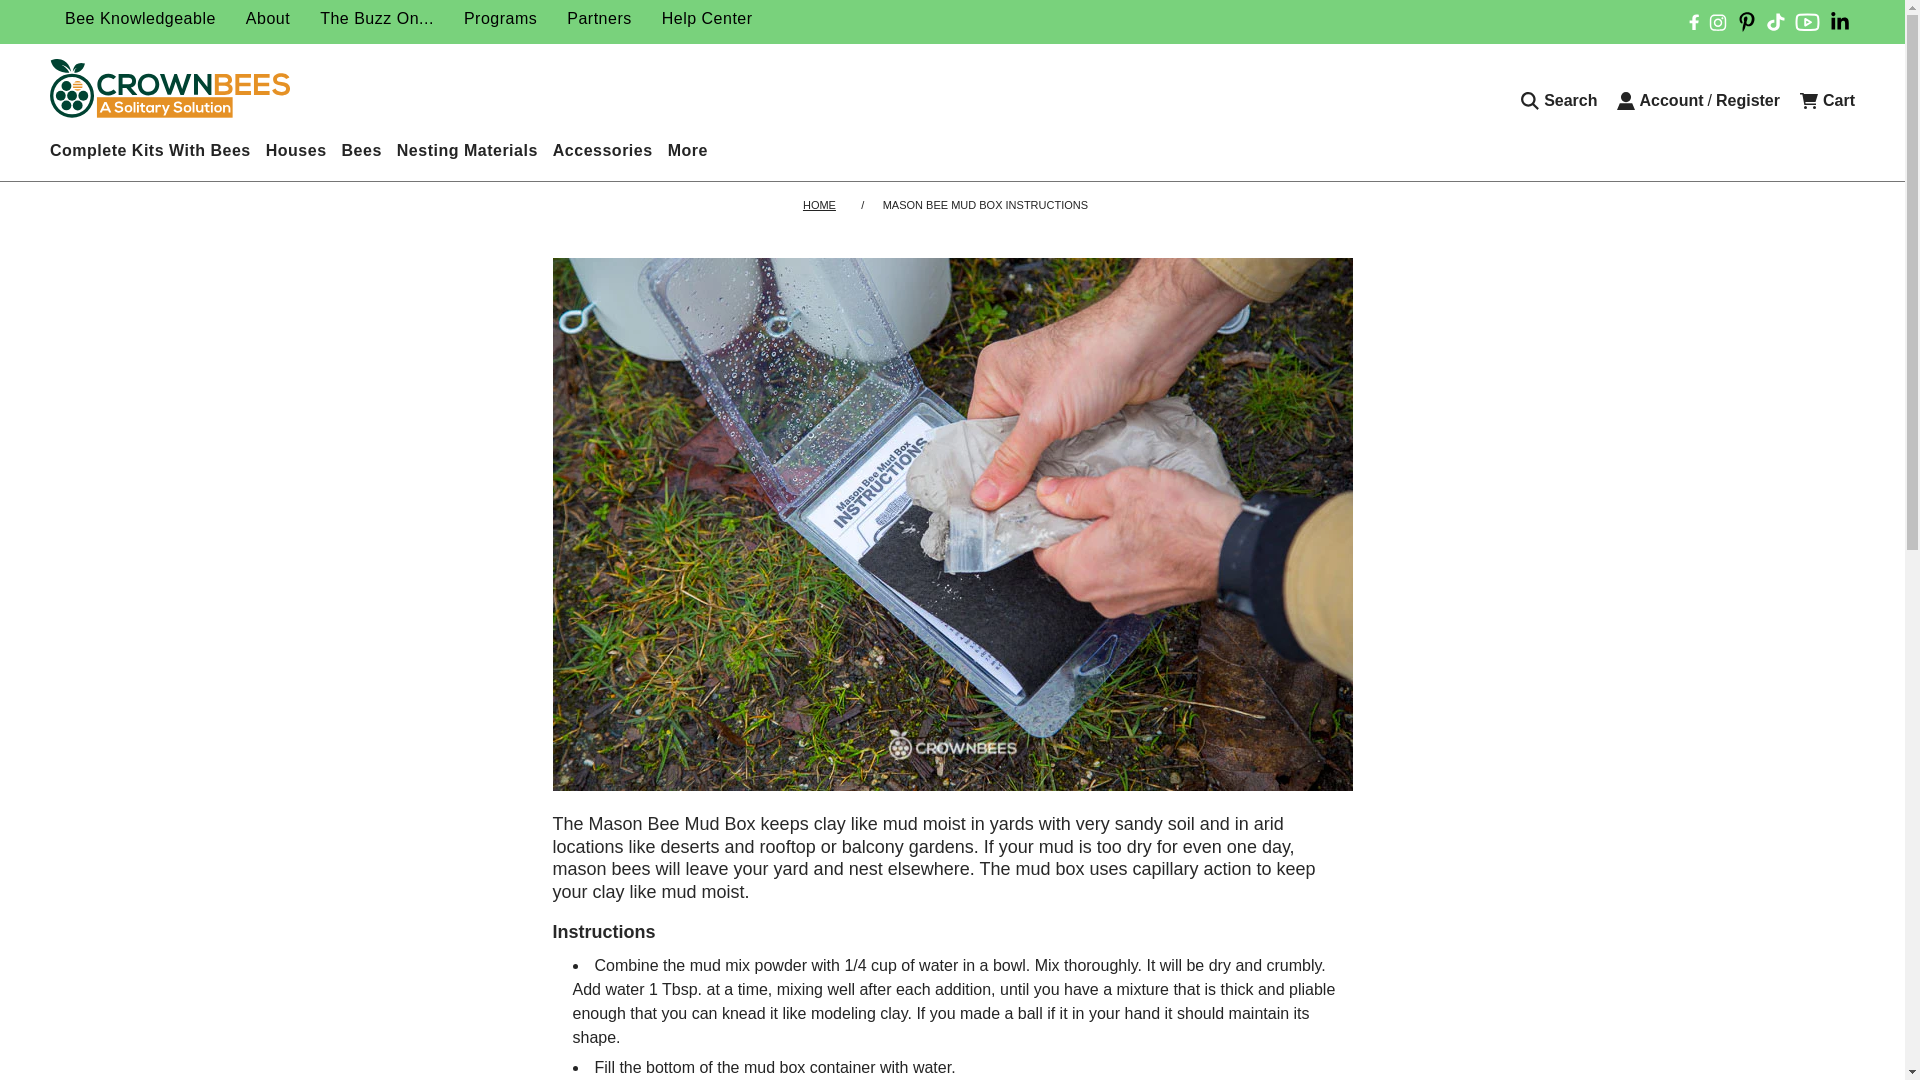 The height and width of the screenshot is (1080, 1920). Describe the element at coordinates (598, 18) in the screenshot. I see `Partners` at that location.